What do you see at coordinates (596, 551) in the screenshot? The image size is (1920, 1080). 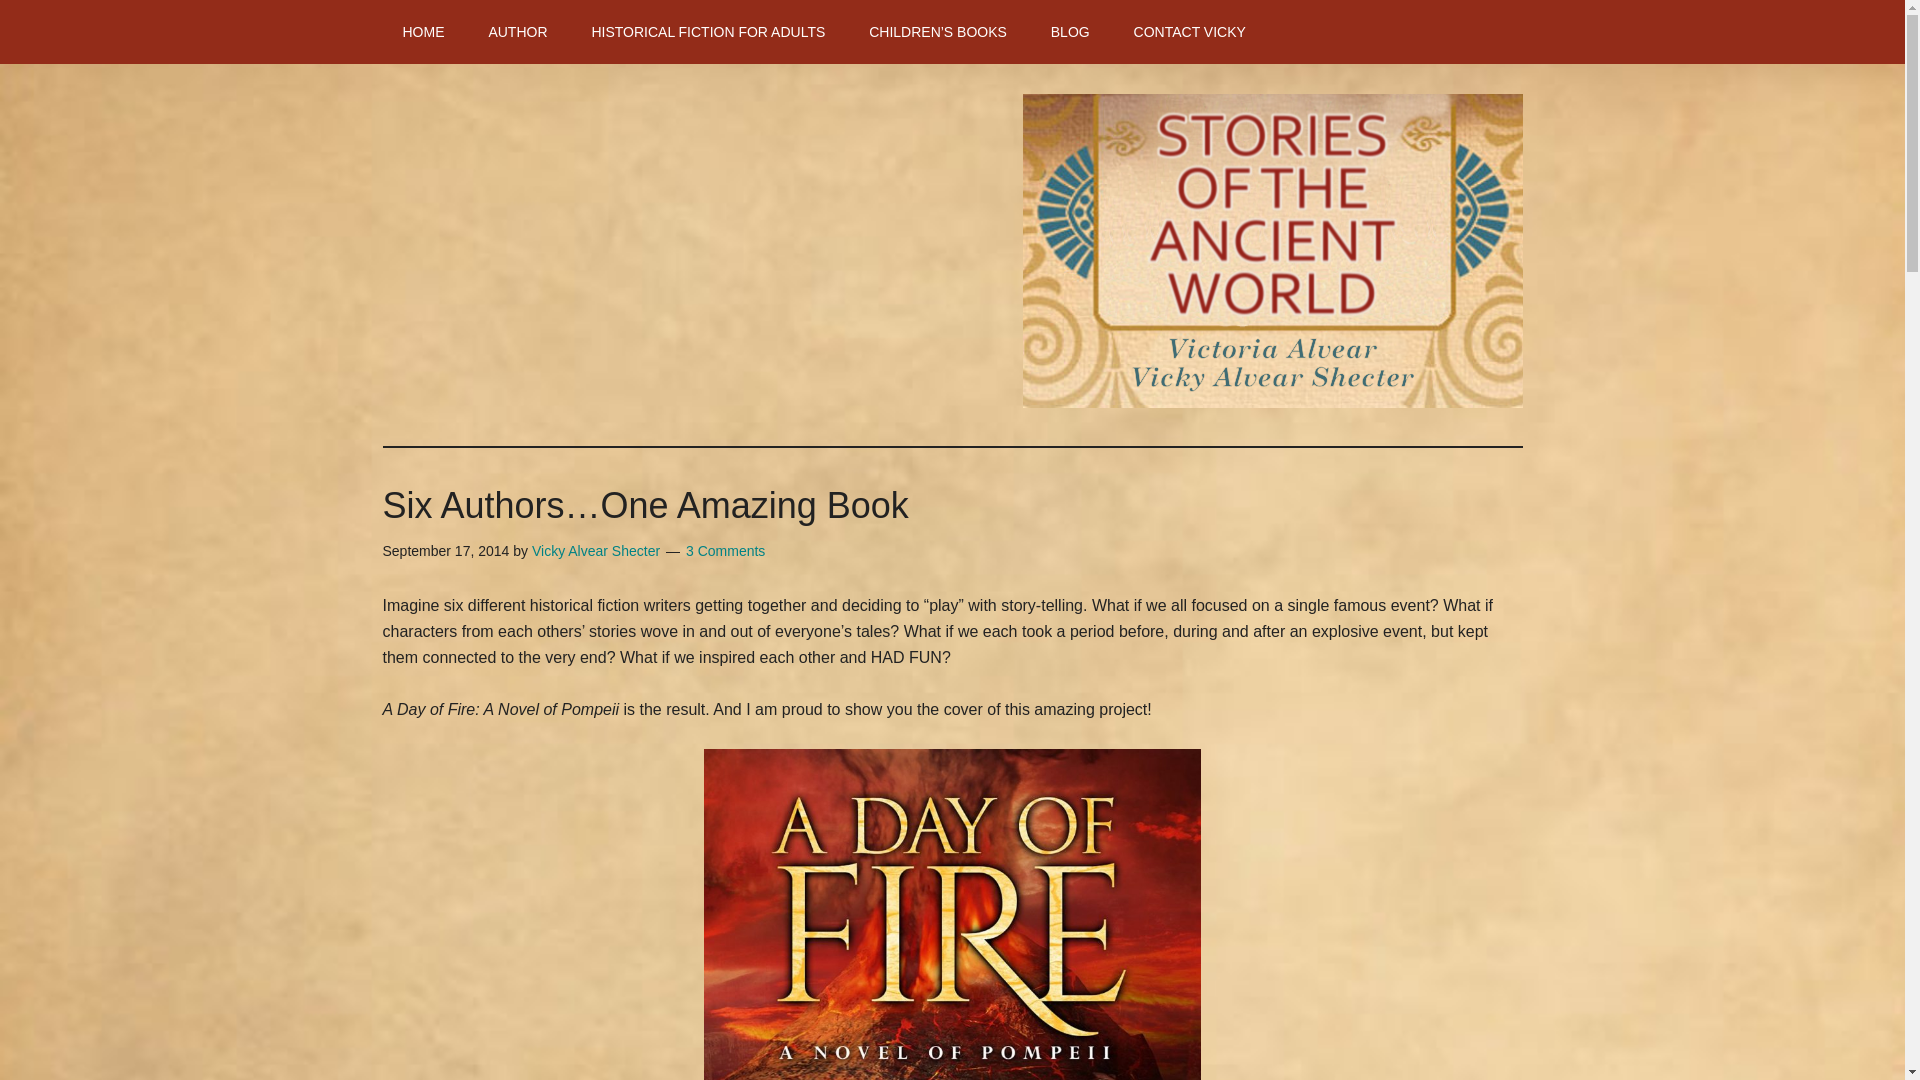 I see `Vicky Alvear Shecter` at bounding box center [596, 551].